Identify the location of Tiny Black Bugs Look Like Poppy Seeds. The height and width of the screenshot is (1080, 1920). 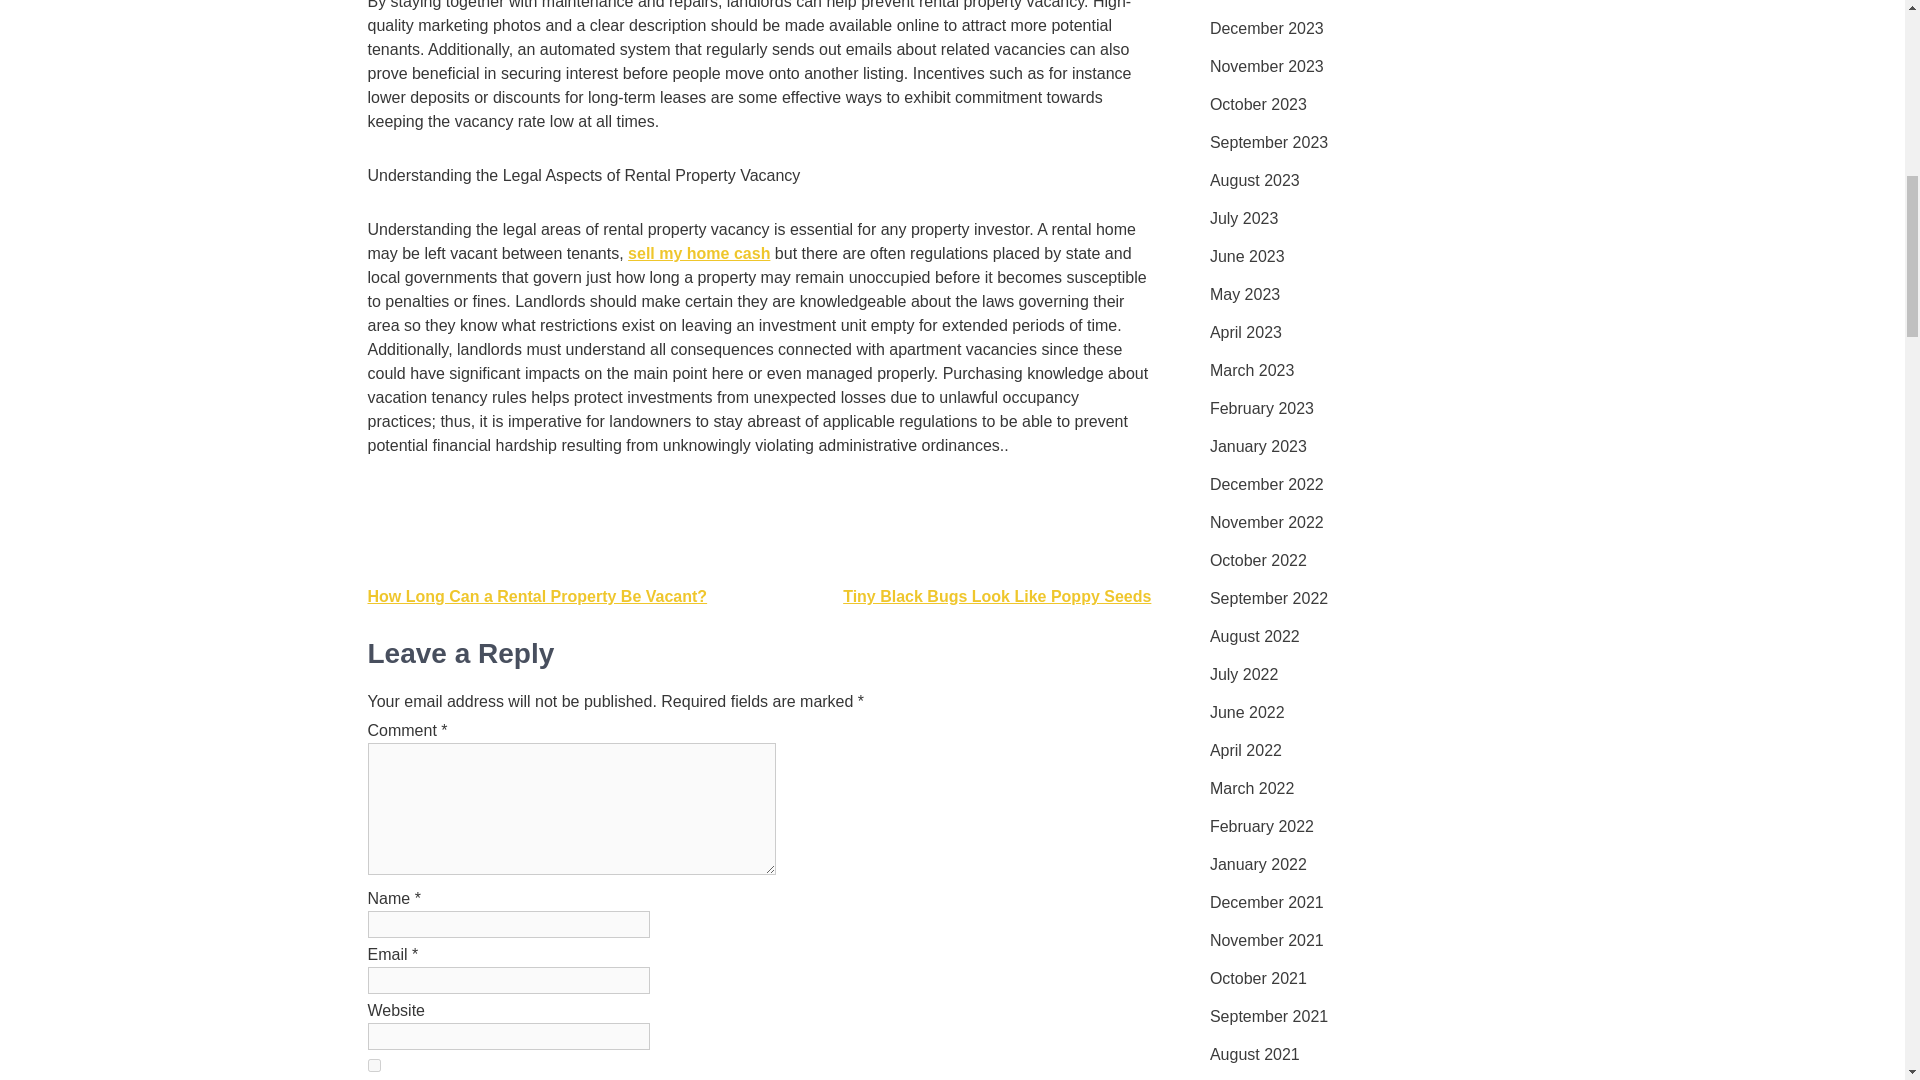
(996, 596).